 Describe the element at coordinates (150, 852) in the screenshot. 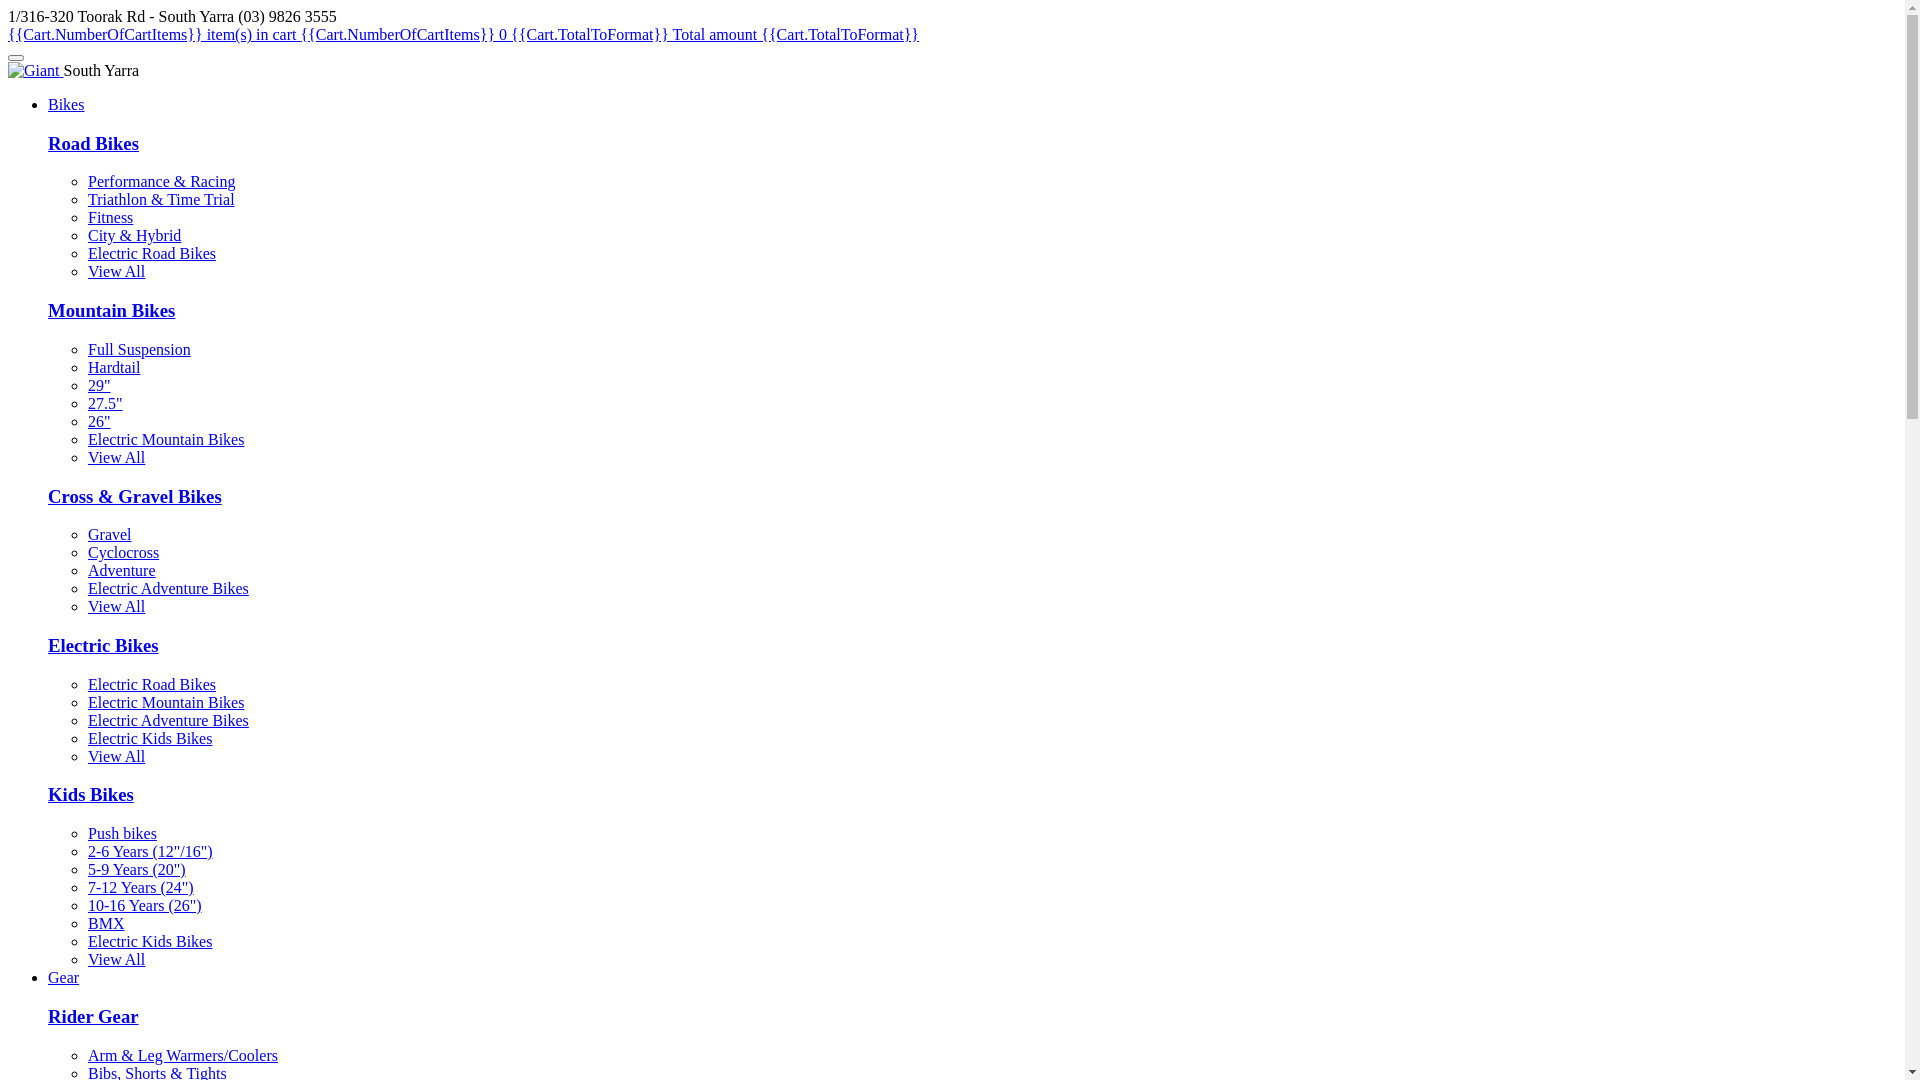

I see `2-6 Years (12"/16")` at that location.